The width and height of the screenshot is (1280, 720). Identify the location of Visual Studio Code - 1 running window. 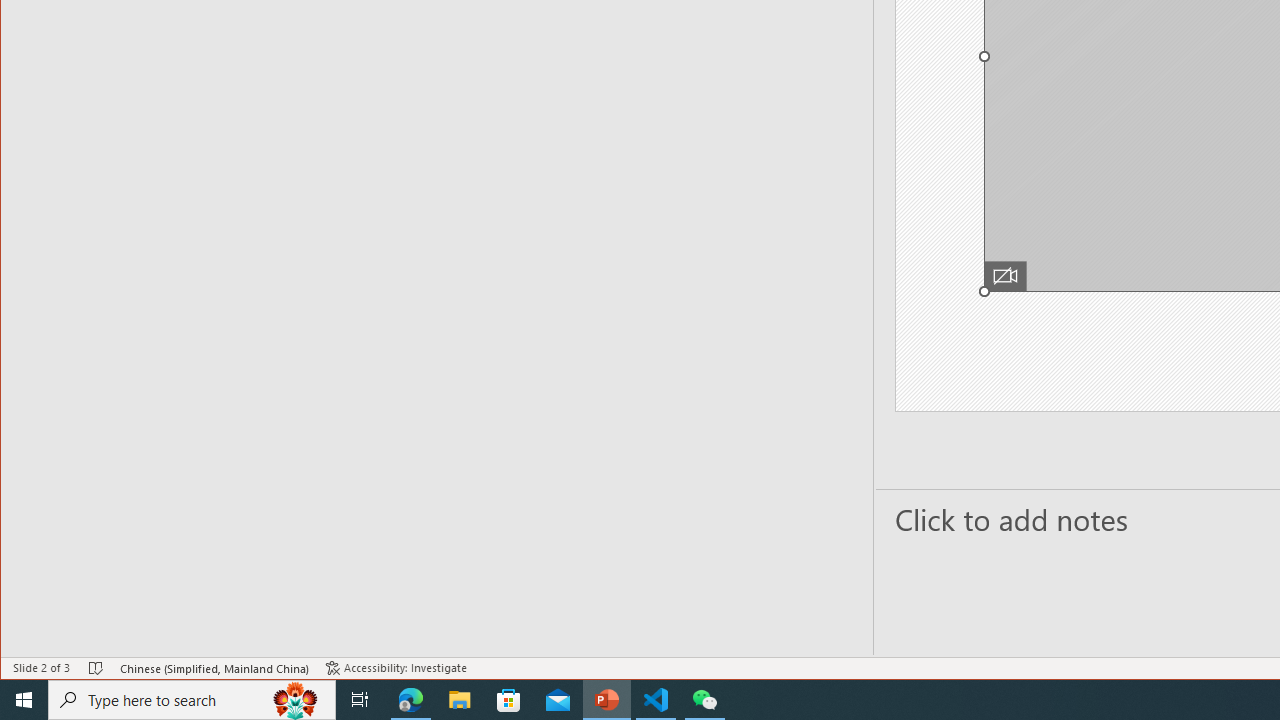
(656, 700).